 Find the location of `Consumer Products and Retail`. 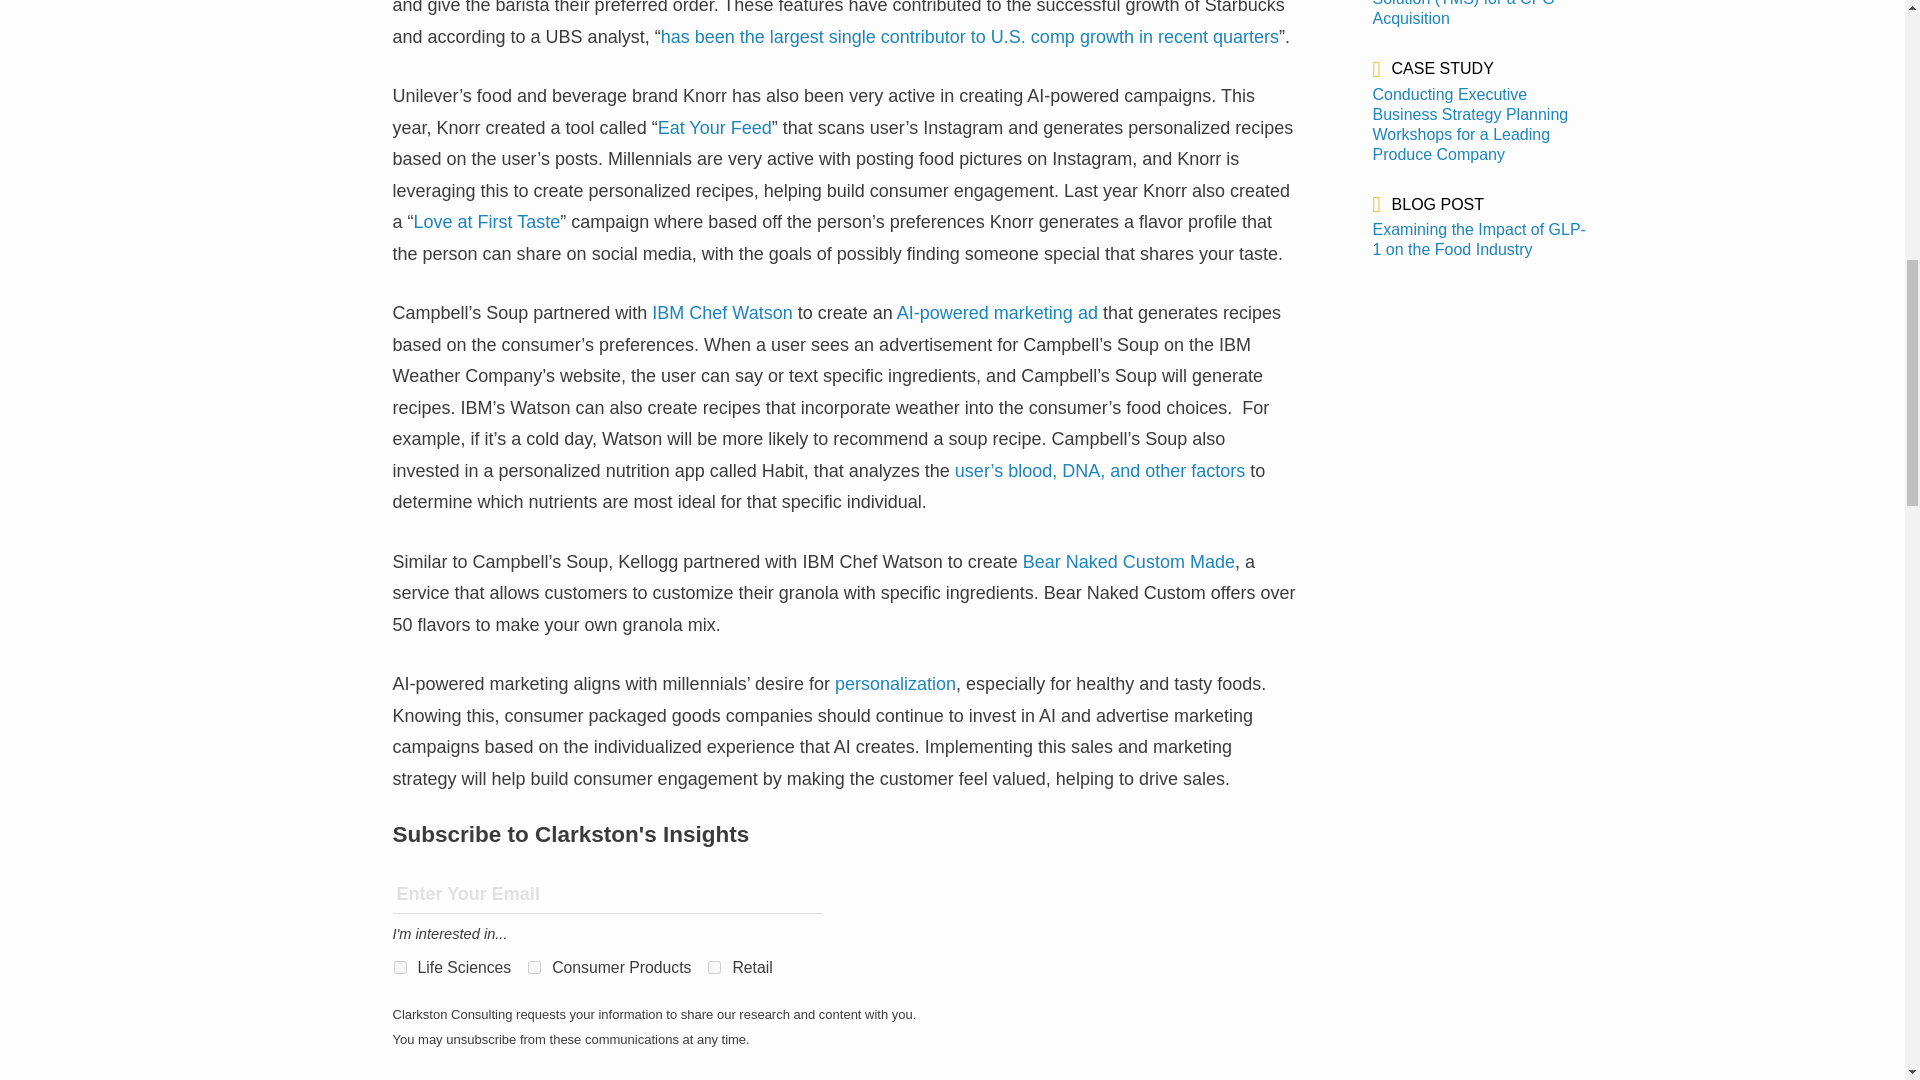

Consumer Products and Retail is located at coordinates (534, 968).